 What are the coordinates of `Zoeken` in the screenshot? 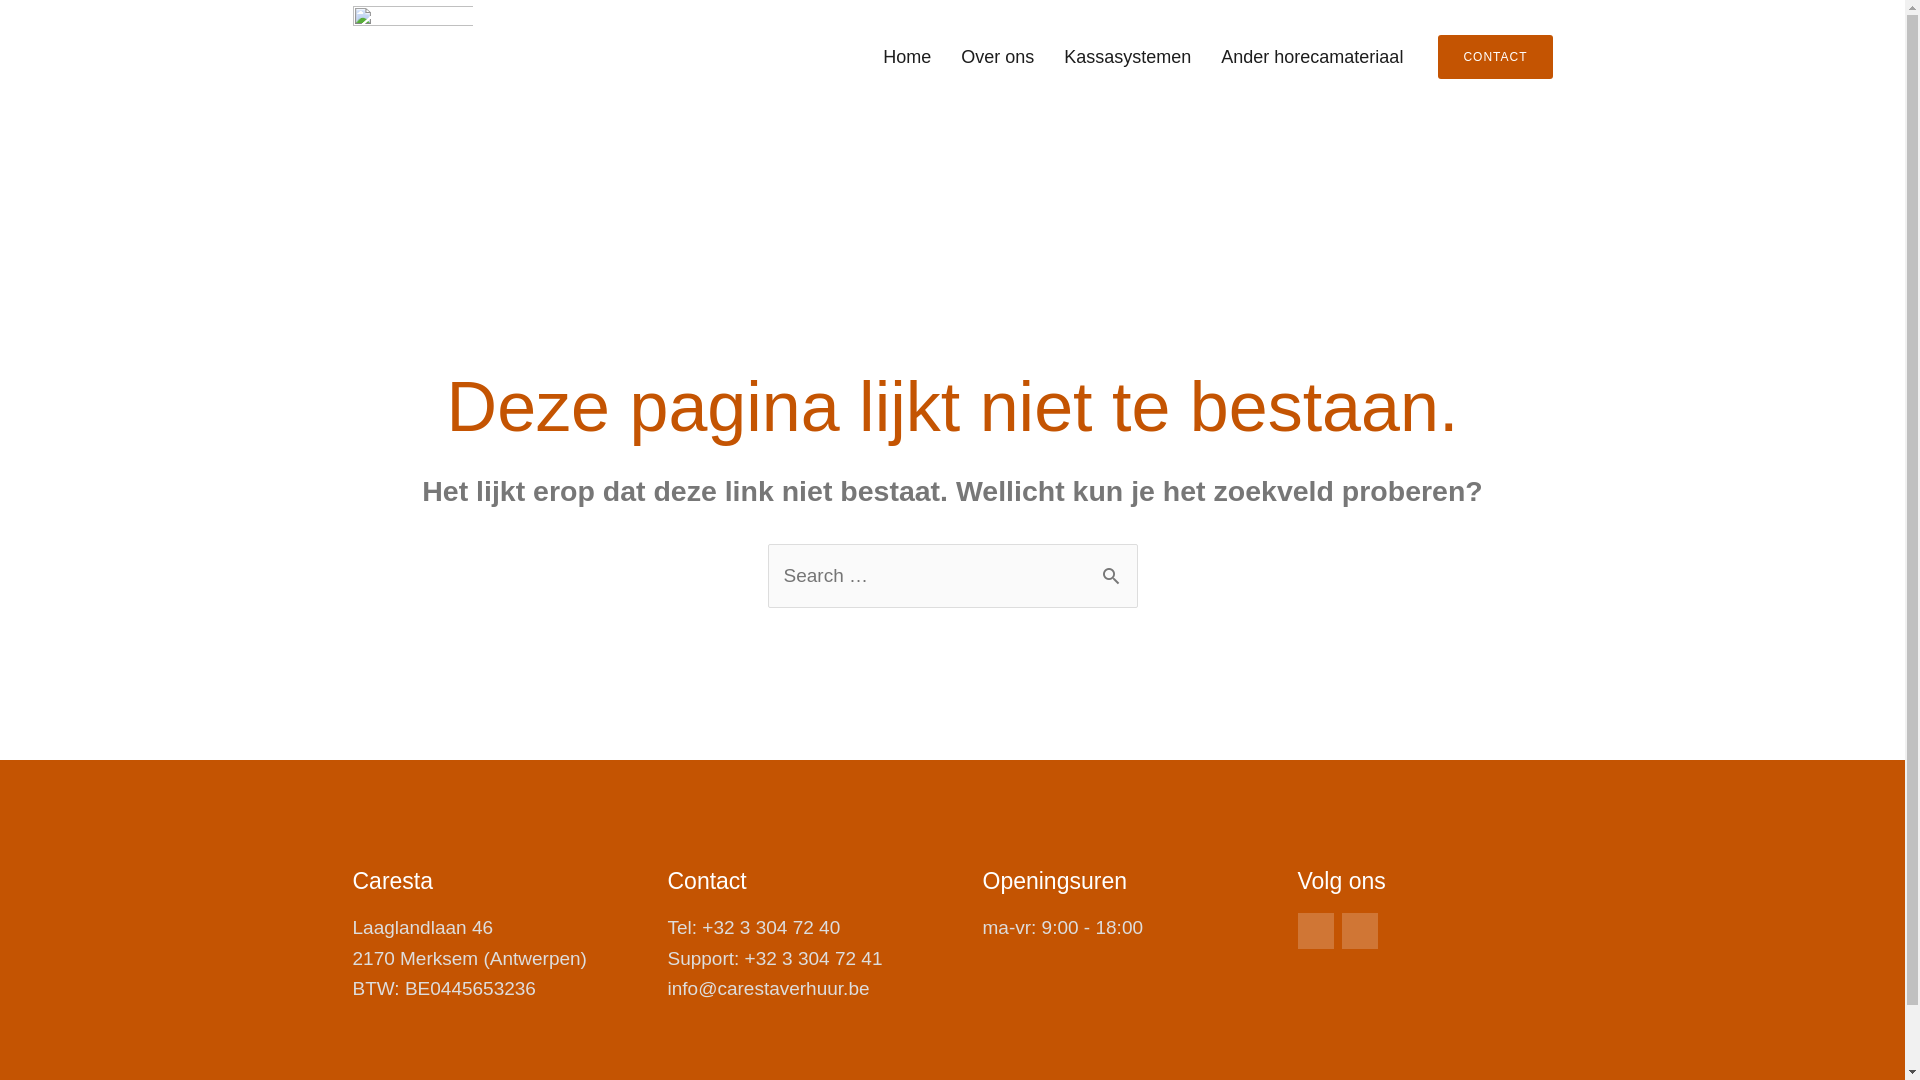 It's located at (1114, 564).